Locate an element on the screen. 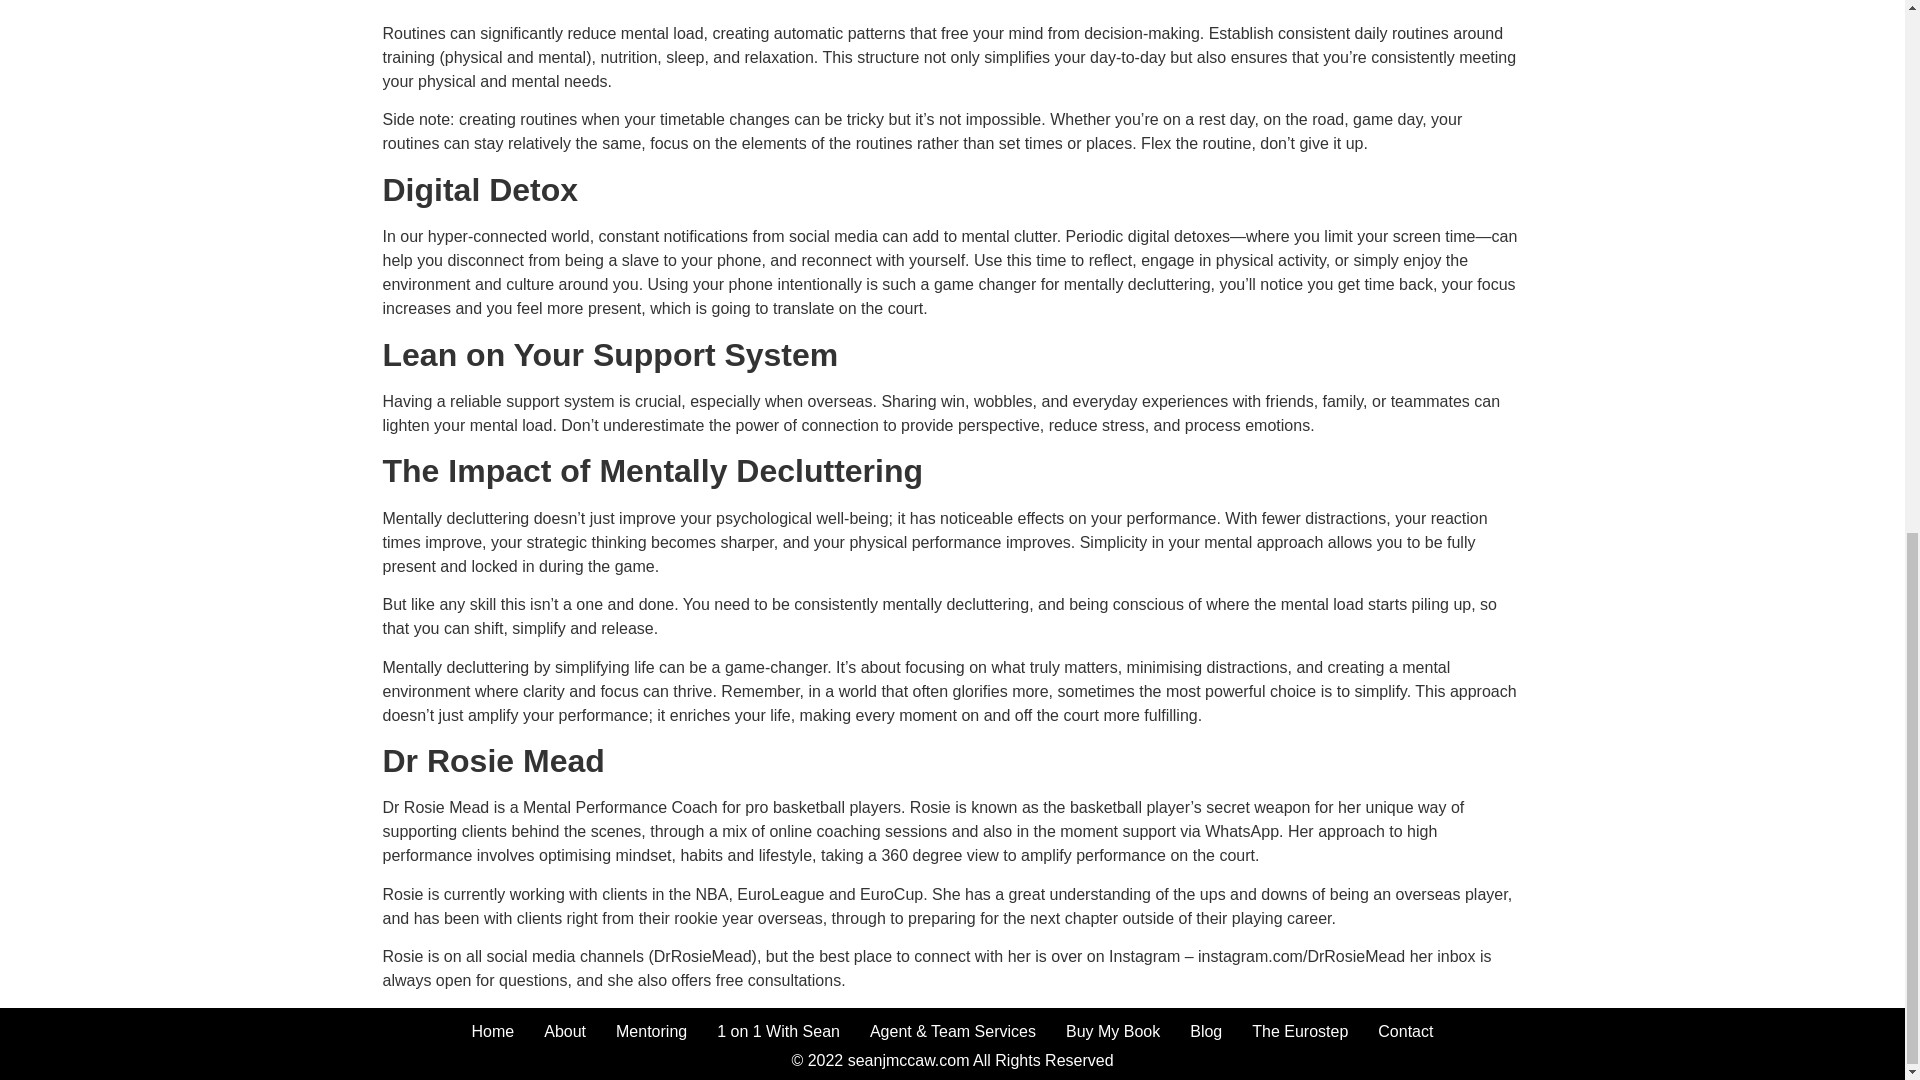 This screenshot has width=1920, height=1080. Contact is located at coordinates (1405, 1032).